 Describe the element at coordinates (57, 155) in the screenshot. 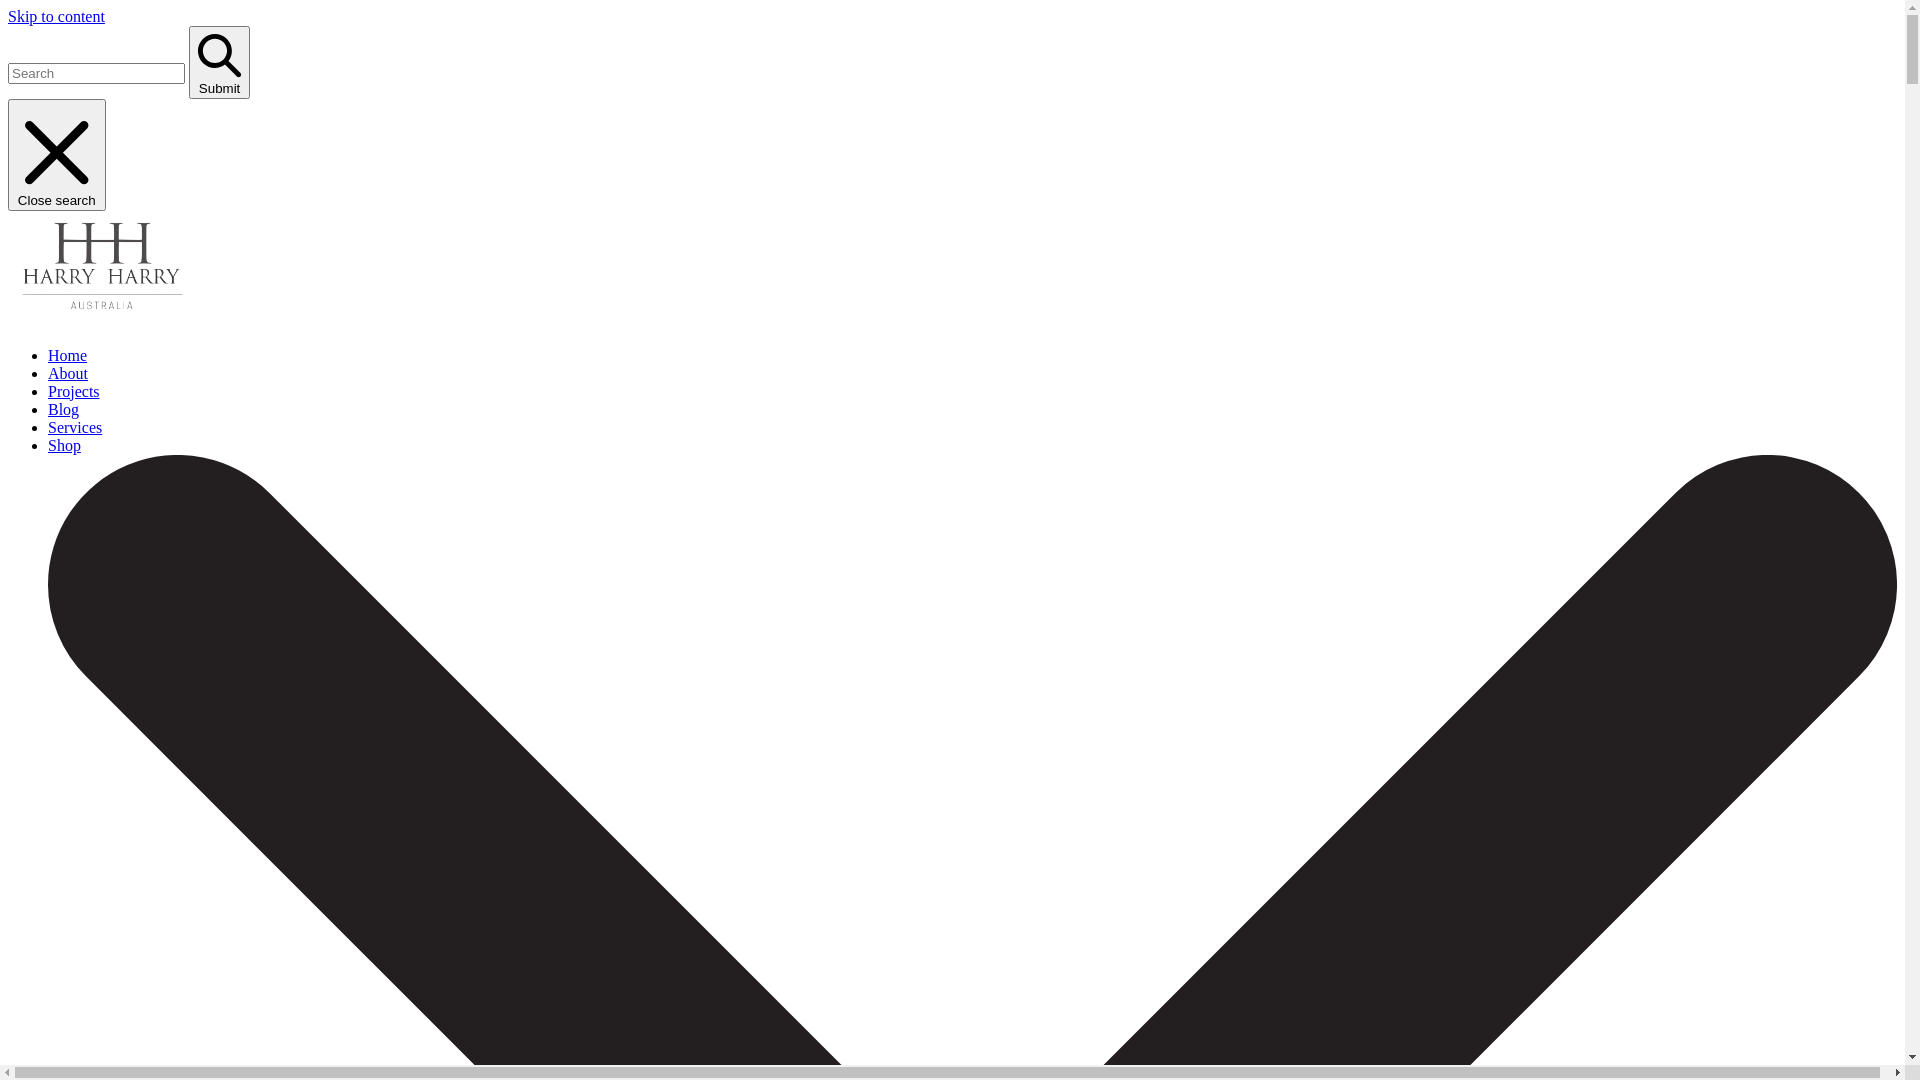

I see `Close search` at that location.